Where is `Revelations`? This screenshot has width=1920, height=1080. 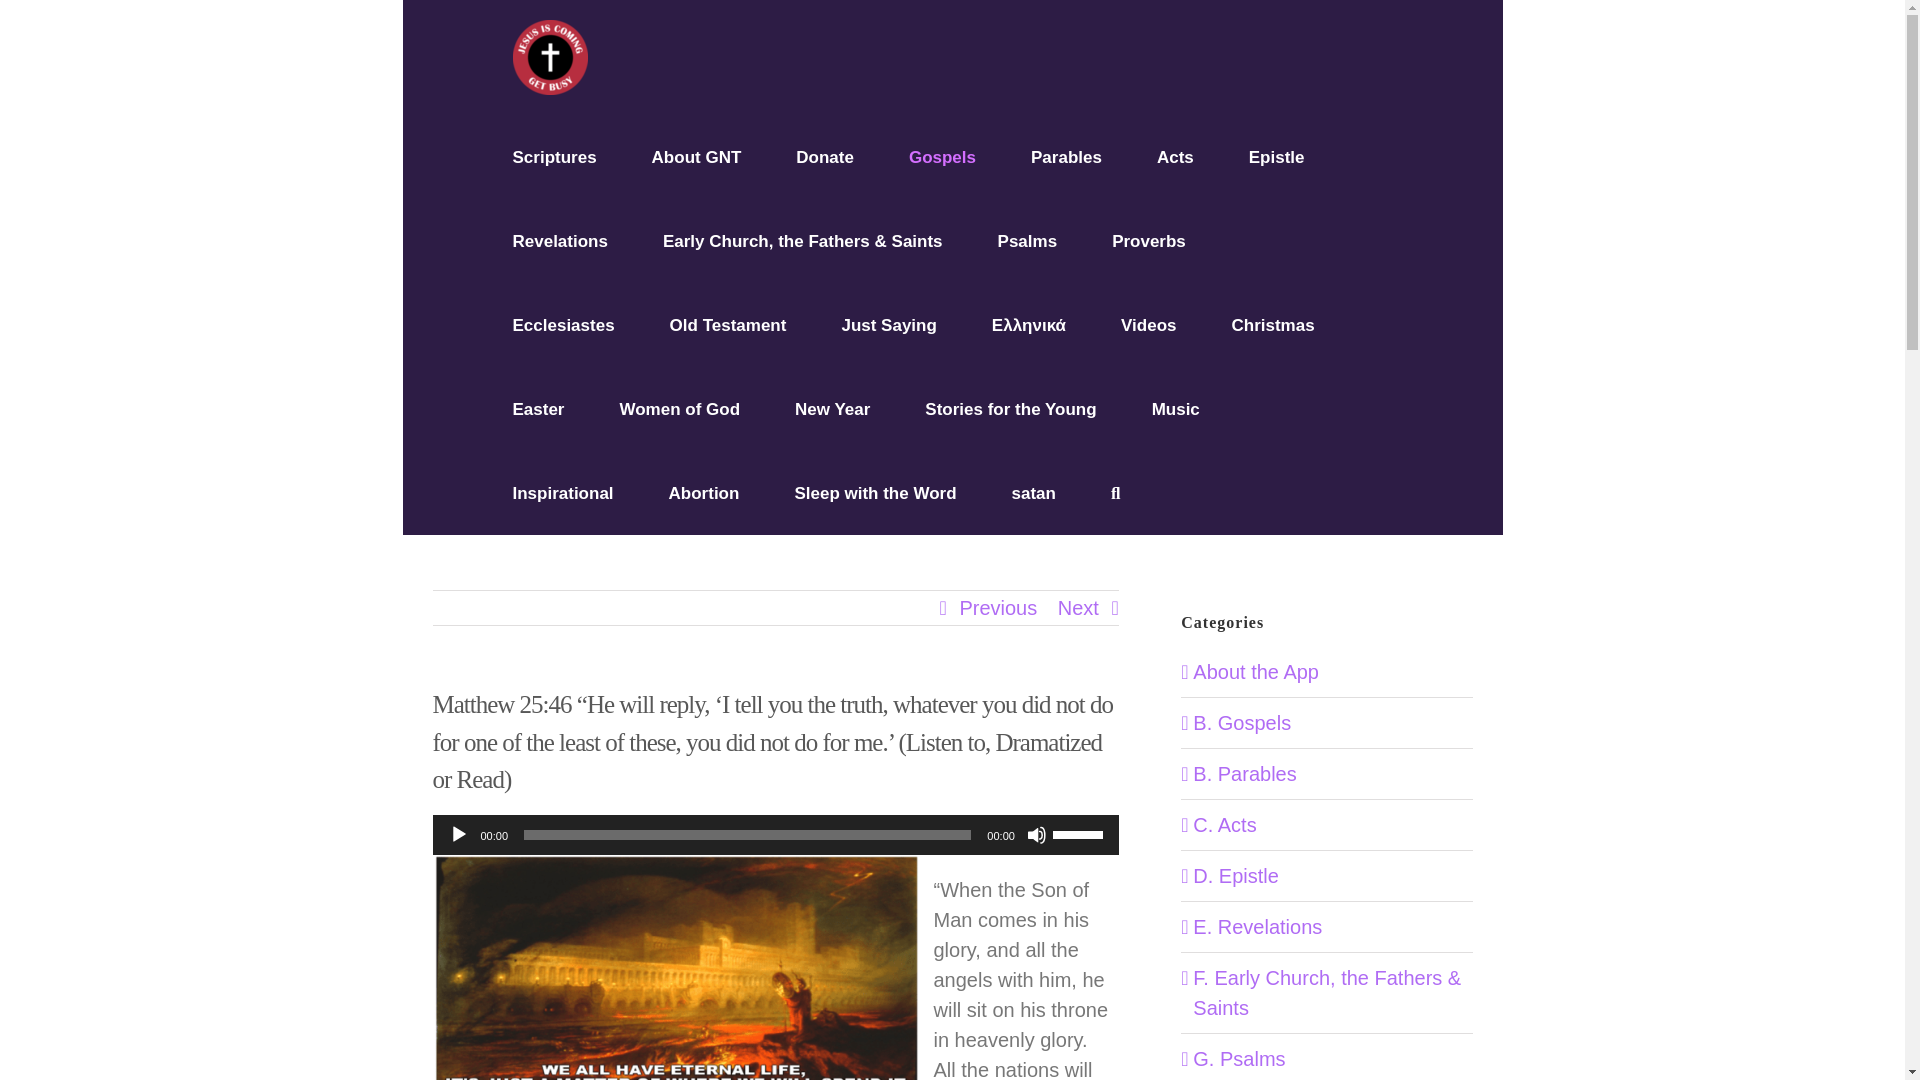
Revelations is located at coordinates (559, 240).